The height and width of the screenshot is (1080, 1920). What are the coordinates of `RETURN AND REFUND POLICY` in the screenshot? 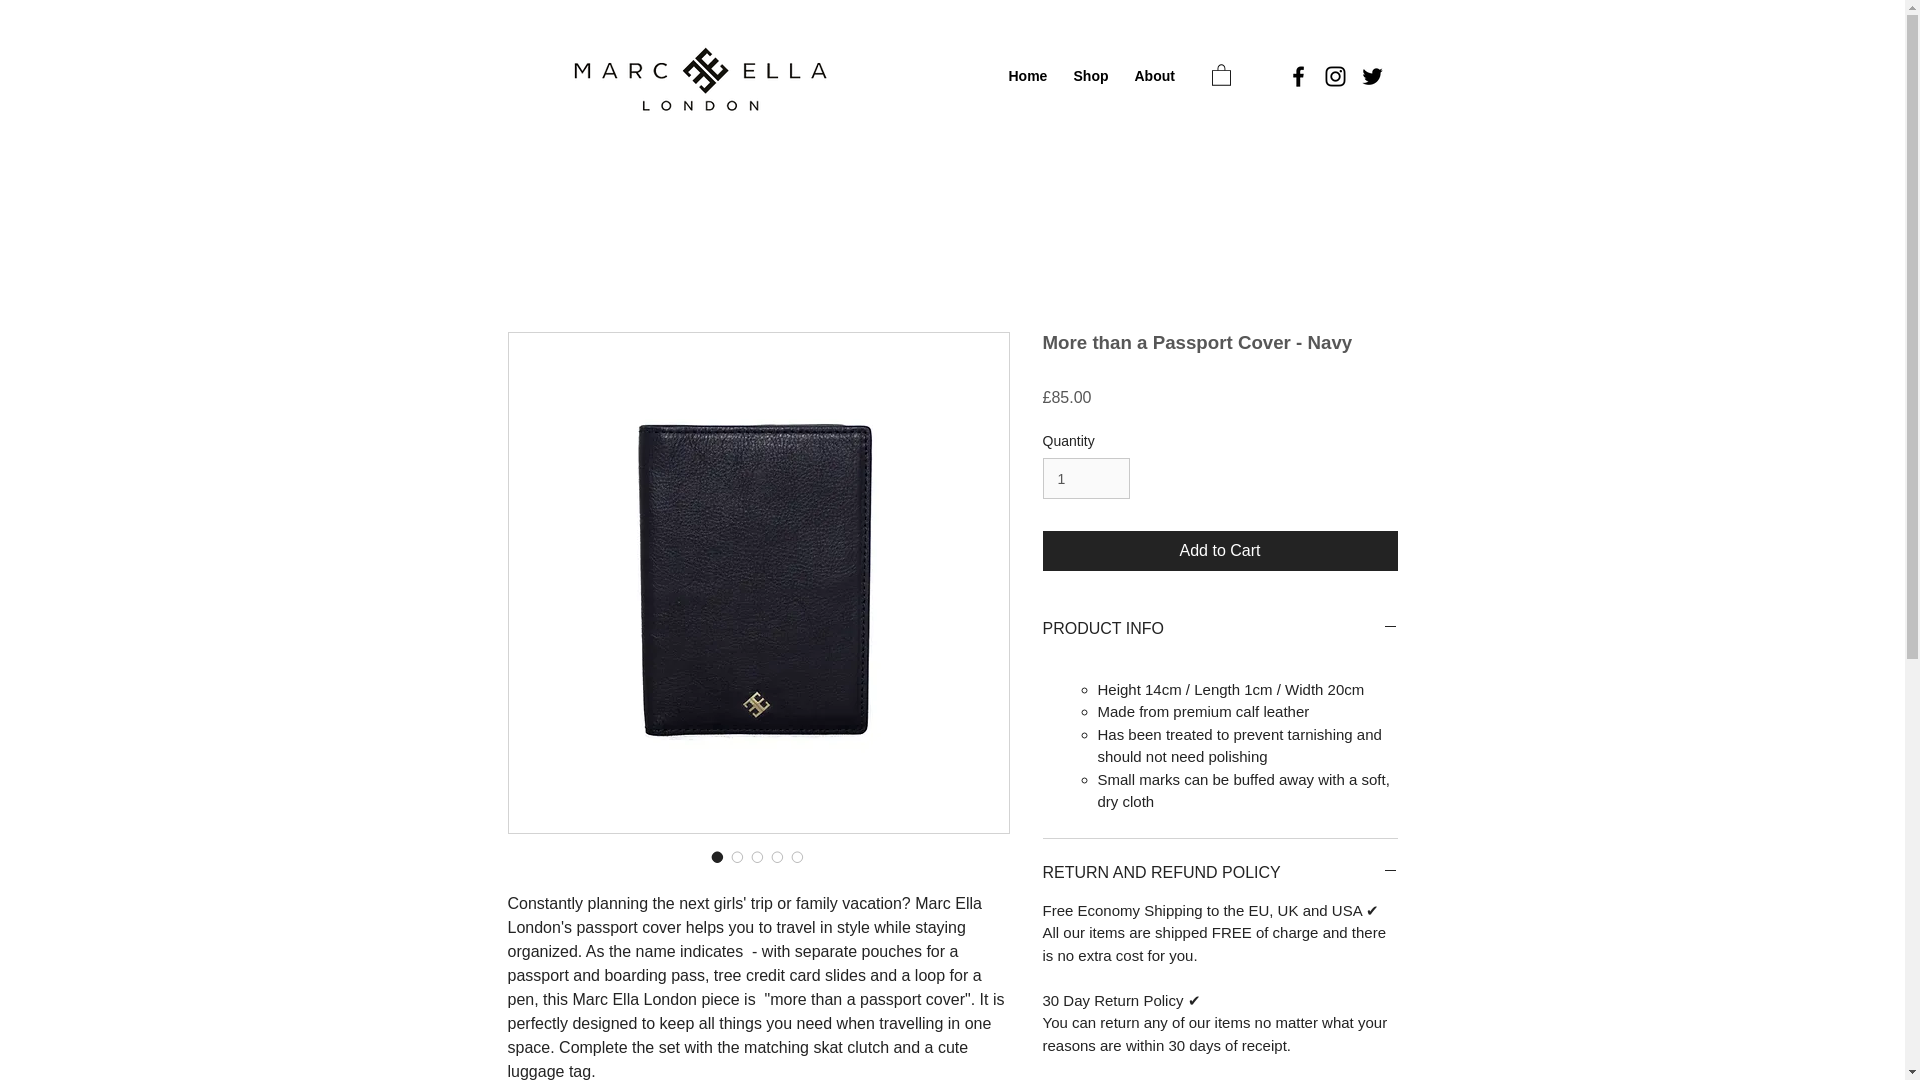 It's located at (1220, 872).